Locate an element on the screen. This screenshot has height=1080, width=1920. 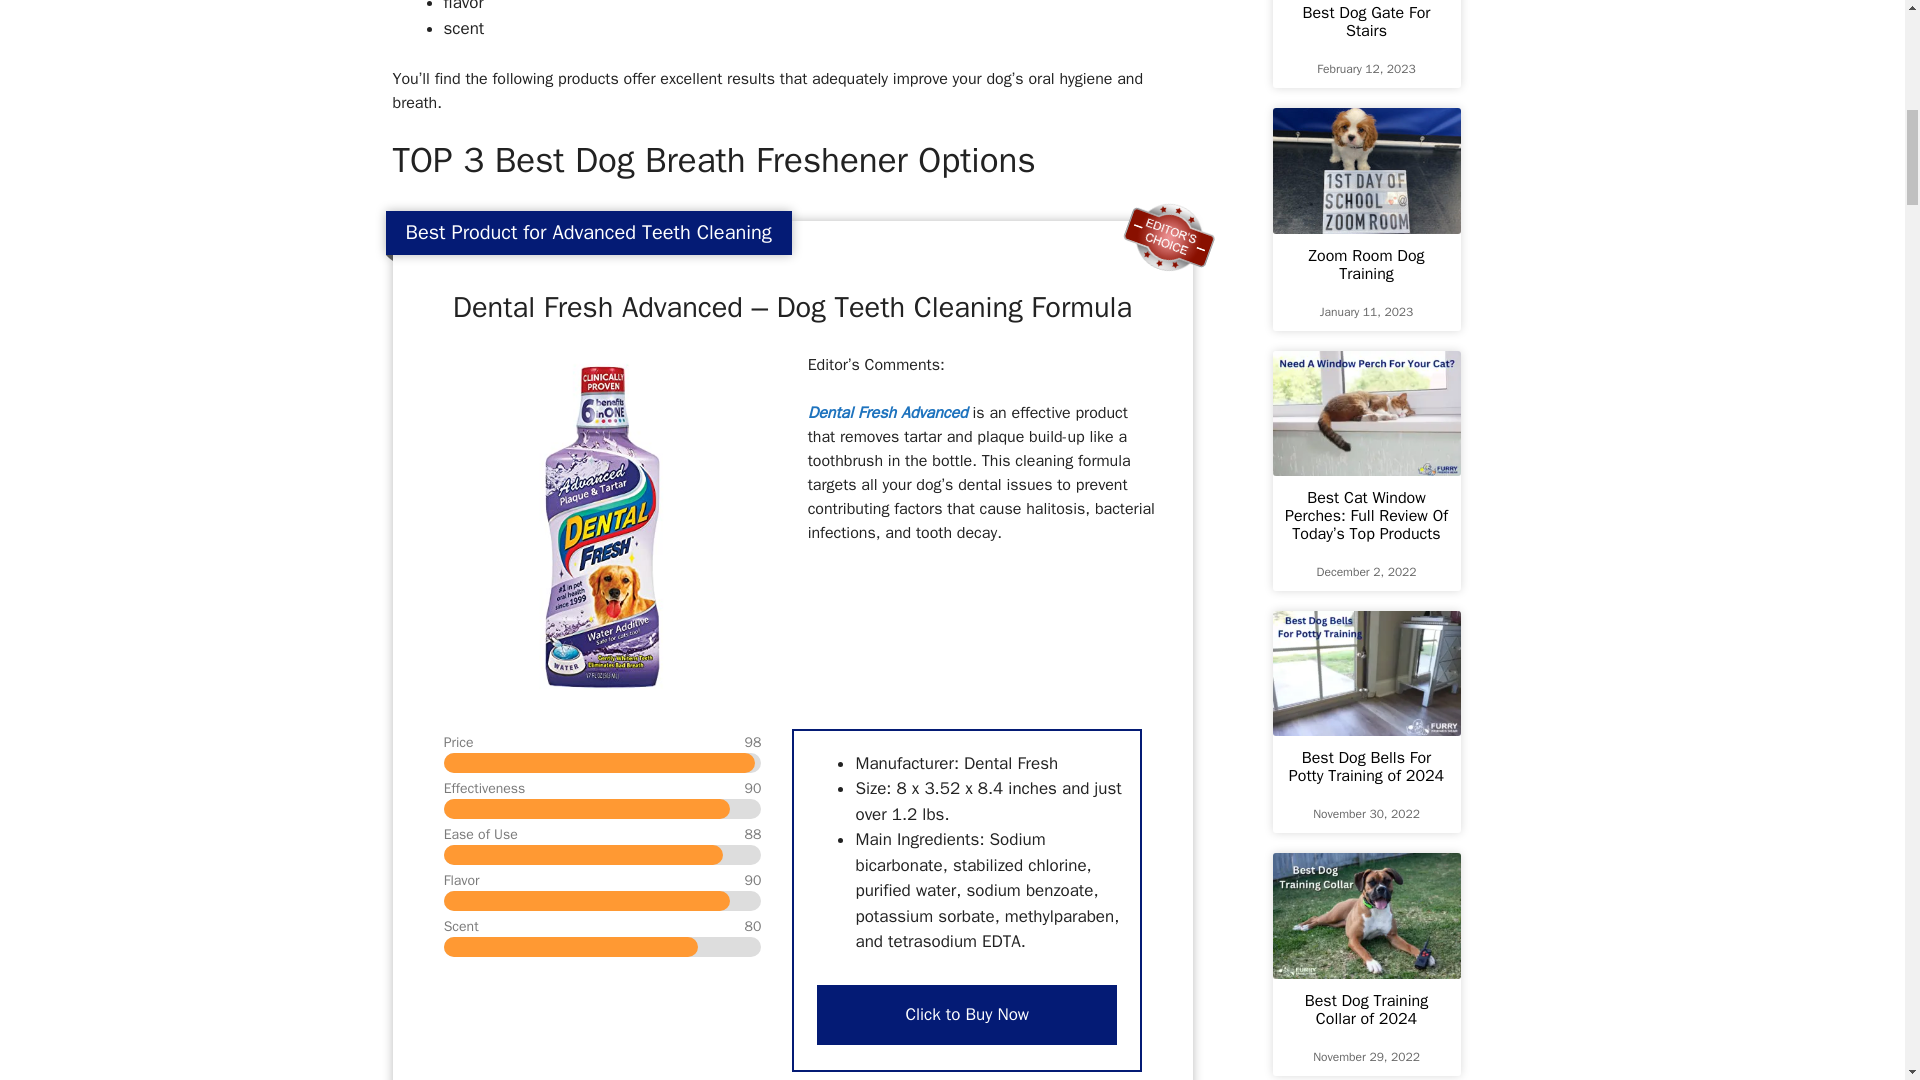
Click to Buy Now is located at coordinates (967, 1014).